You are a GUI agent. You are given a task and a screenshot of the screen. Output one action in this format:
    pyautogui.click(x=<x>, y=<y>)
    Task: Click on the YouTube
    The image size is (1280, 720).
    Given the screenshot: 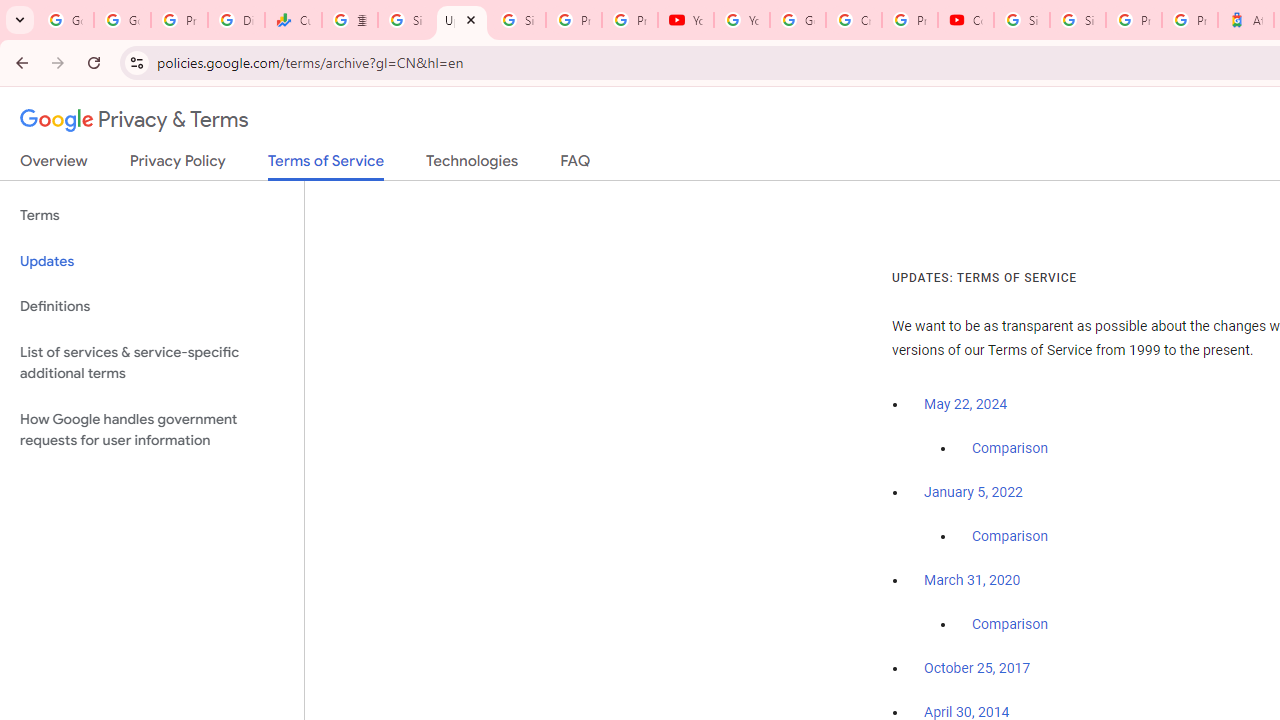 What is the action you would take?
    pyautogui.click(x=686, y=20)
    